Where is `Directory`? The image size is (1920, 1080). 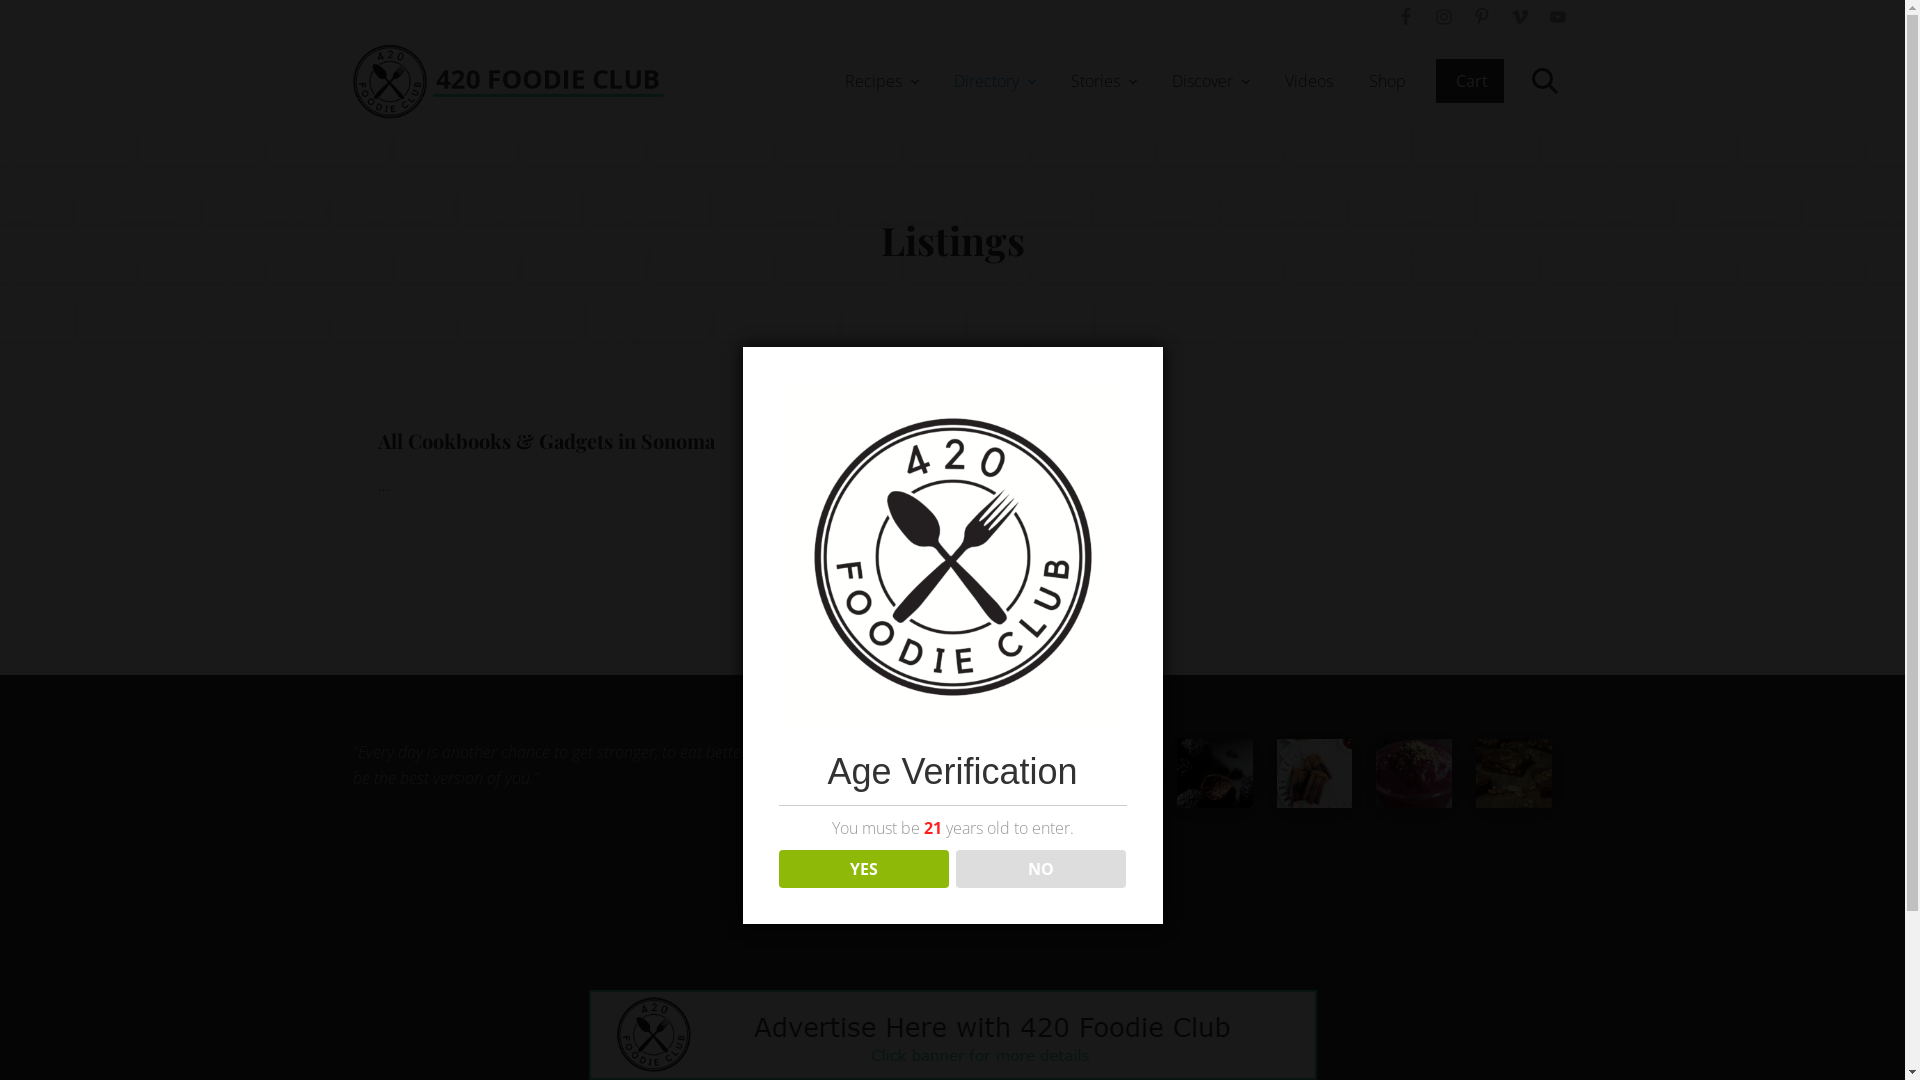 Directory is located at coordinates (994, 81).